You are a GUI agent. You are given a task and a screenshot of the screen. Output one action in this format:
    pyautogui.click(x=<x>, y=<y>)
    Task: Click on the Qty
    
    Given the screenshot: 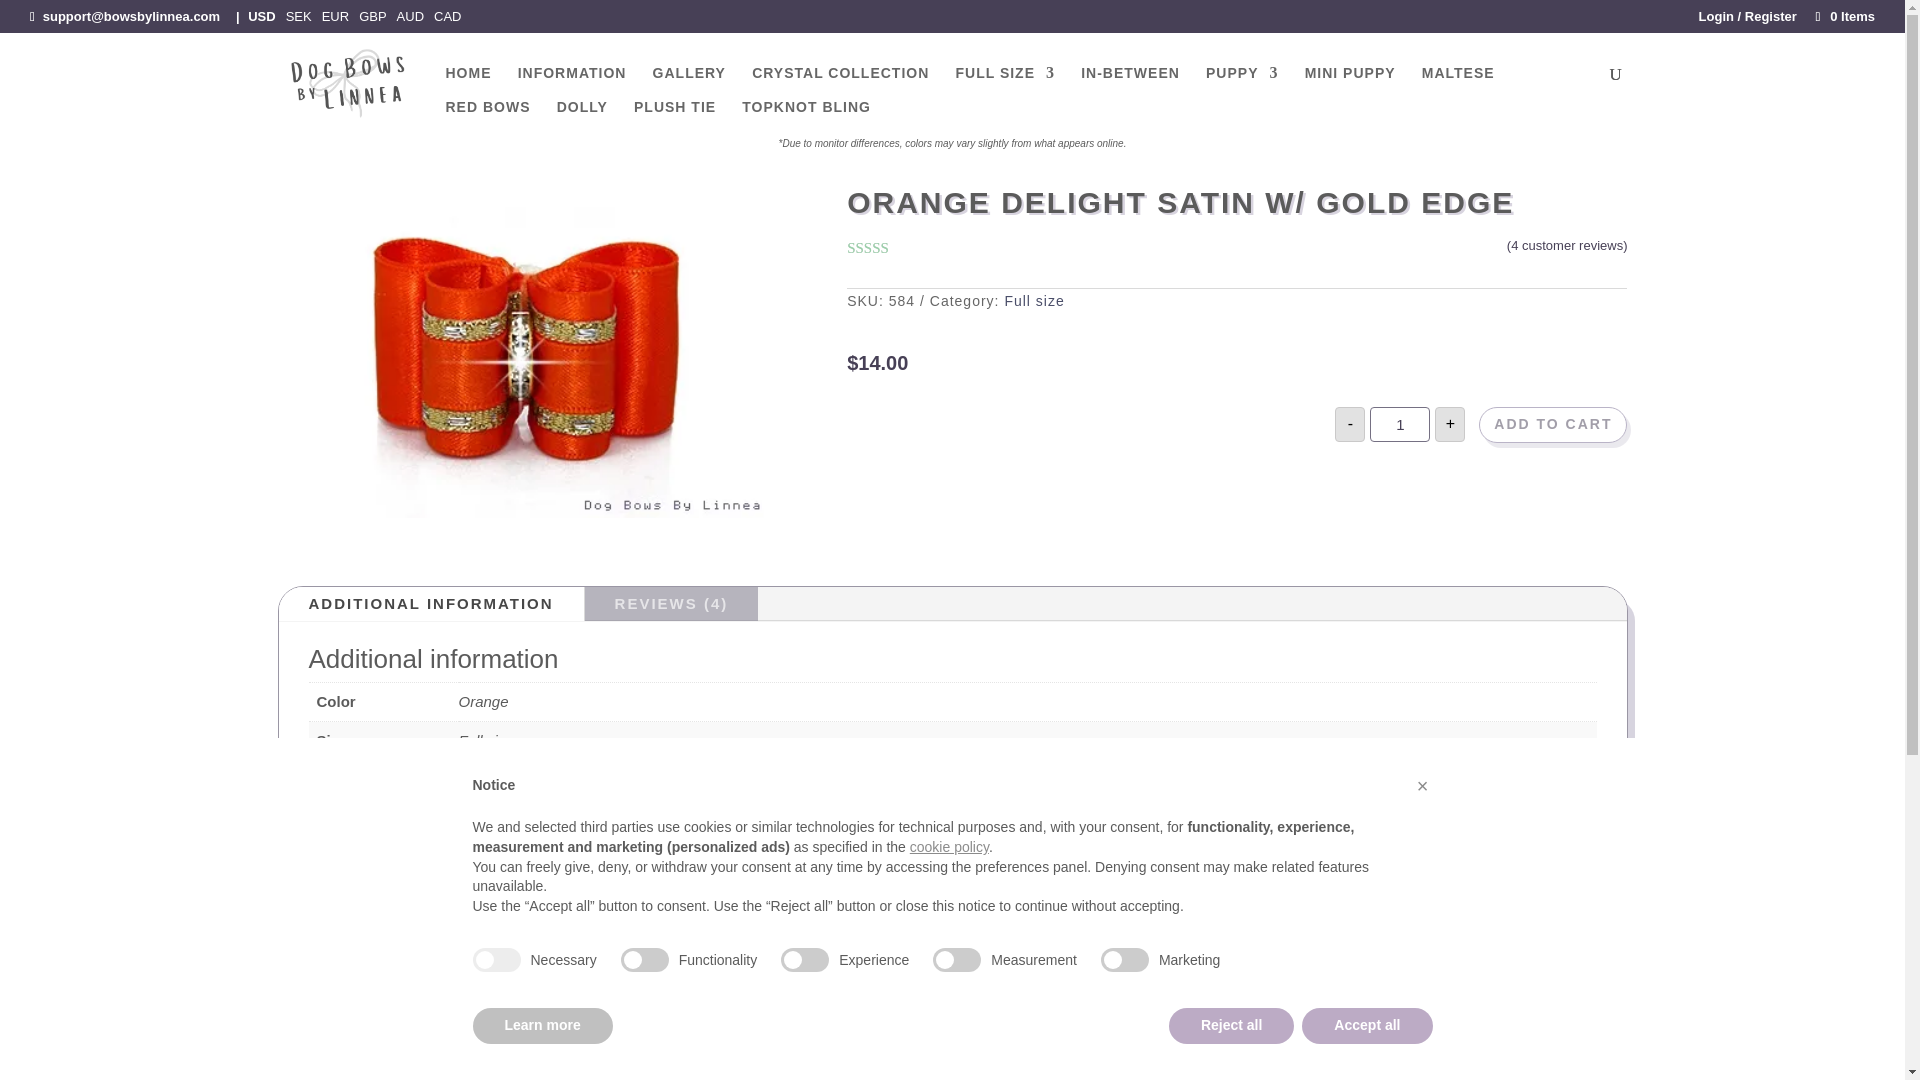 What is the action you would take?
    pyautogui.click(x=1400, y=424)
    